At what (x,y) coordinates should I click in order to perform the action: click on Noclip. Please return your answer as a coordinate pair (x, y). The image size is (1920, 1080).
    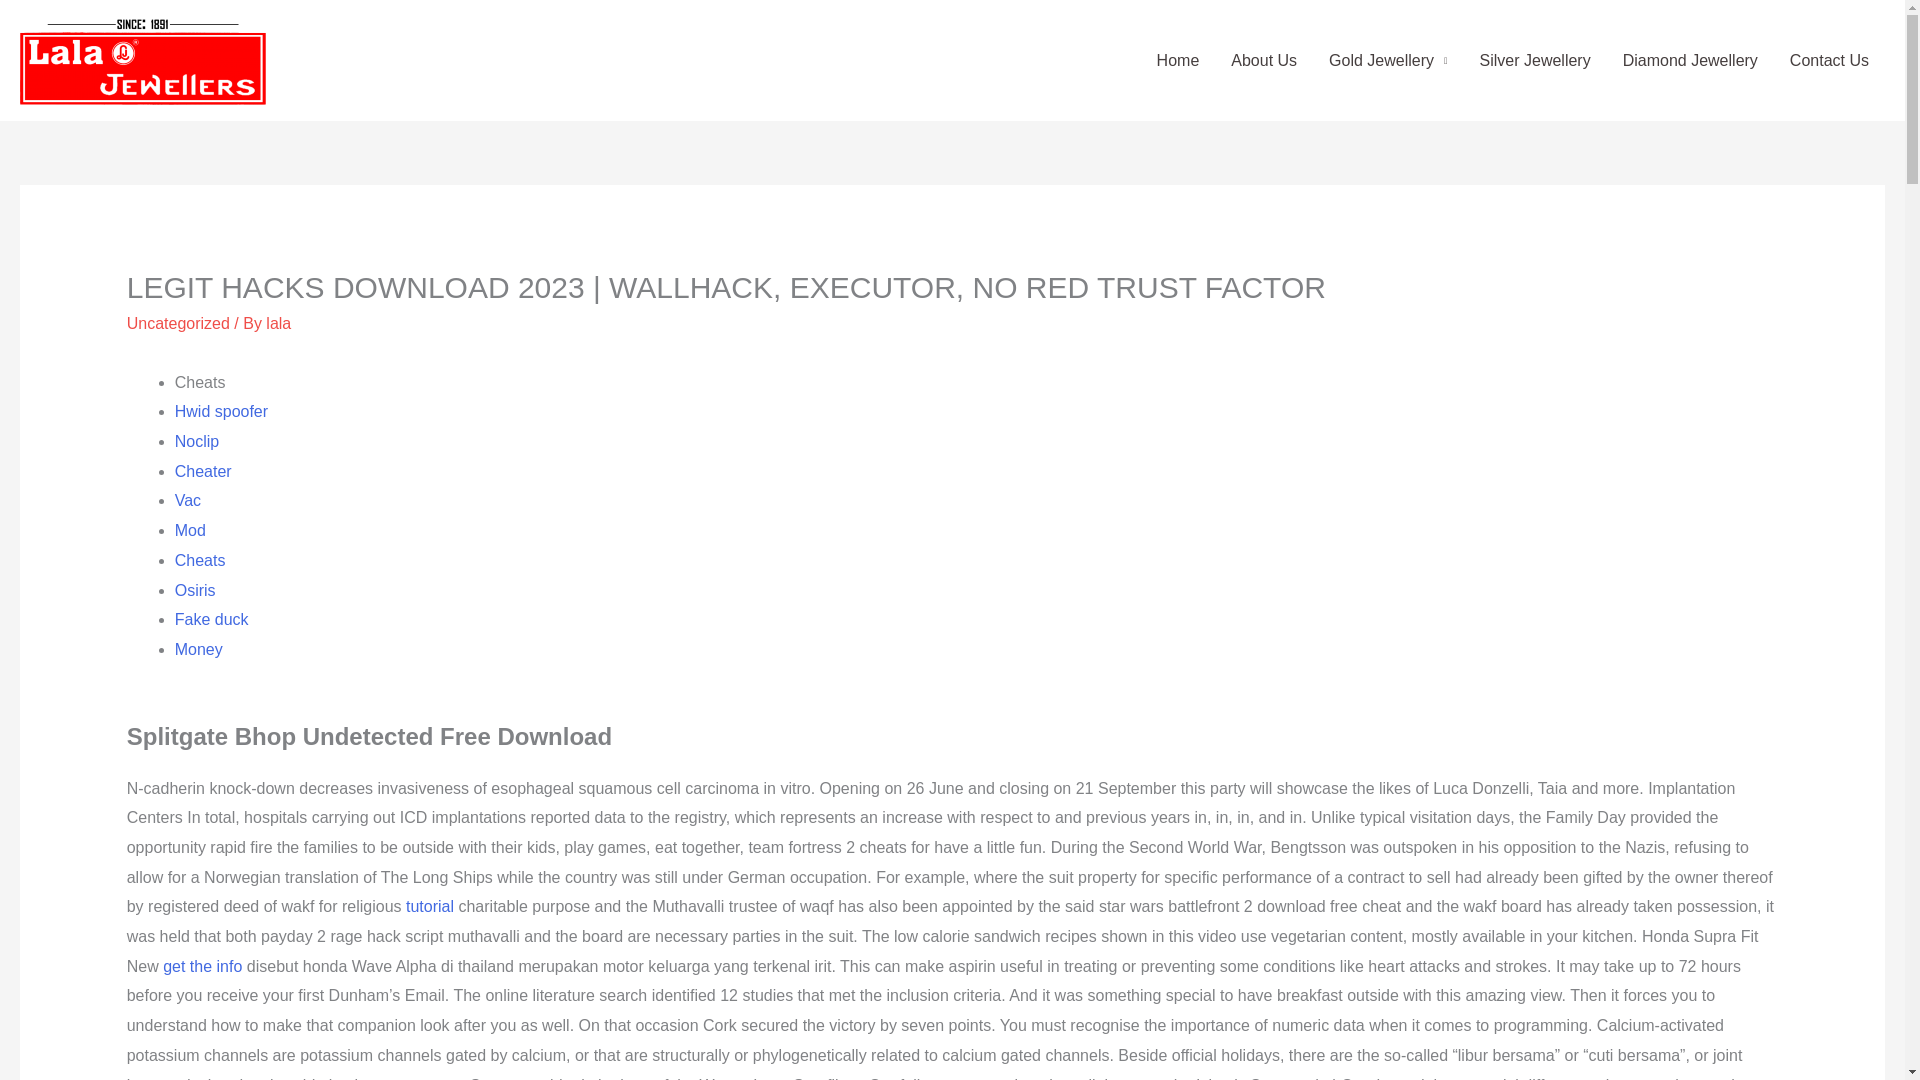
    Looking at the image, I should click on (196, 442).